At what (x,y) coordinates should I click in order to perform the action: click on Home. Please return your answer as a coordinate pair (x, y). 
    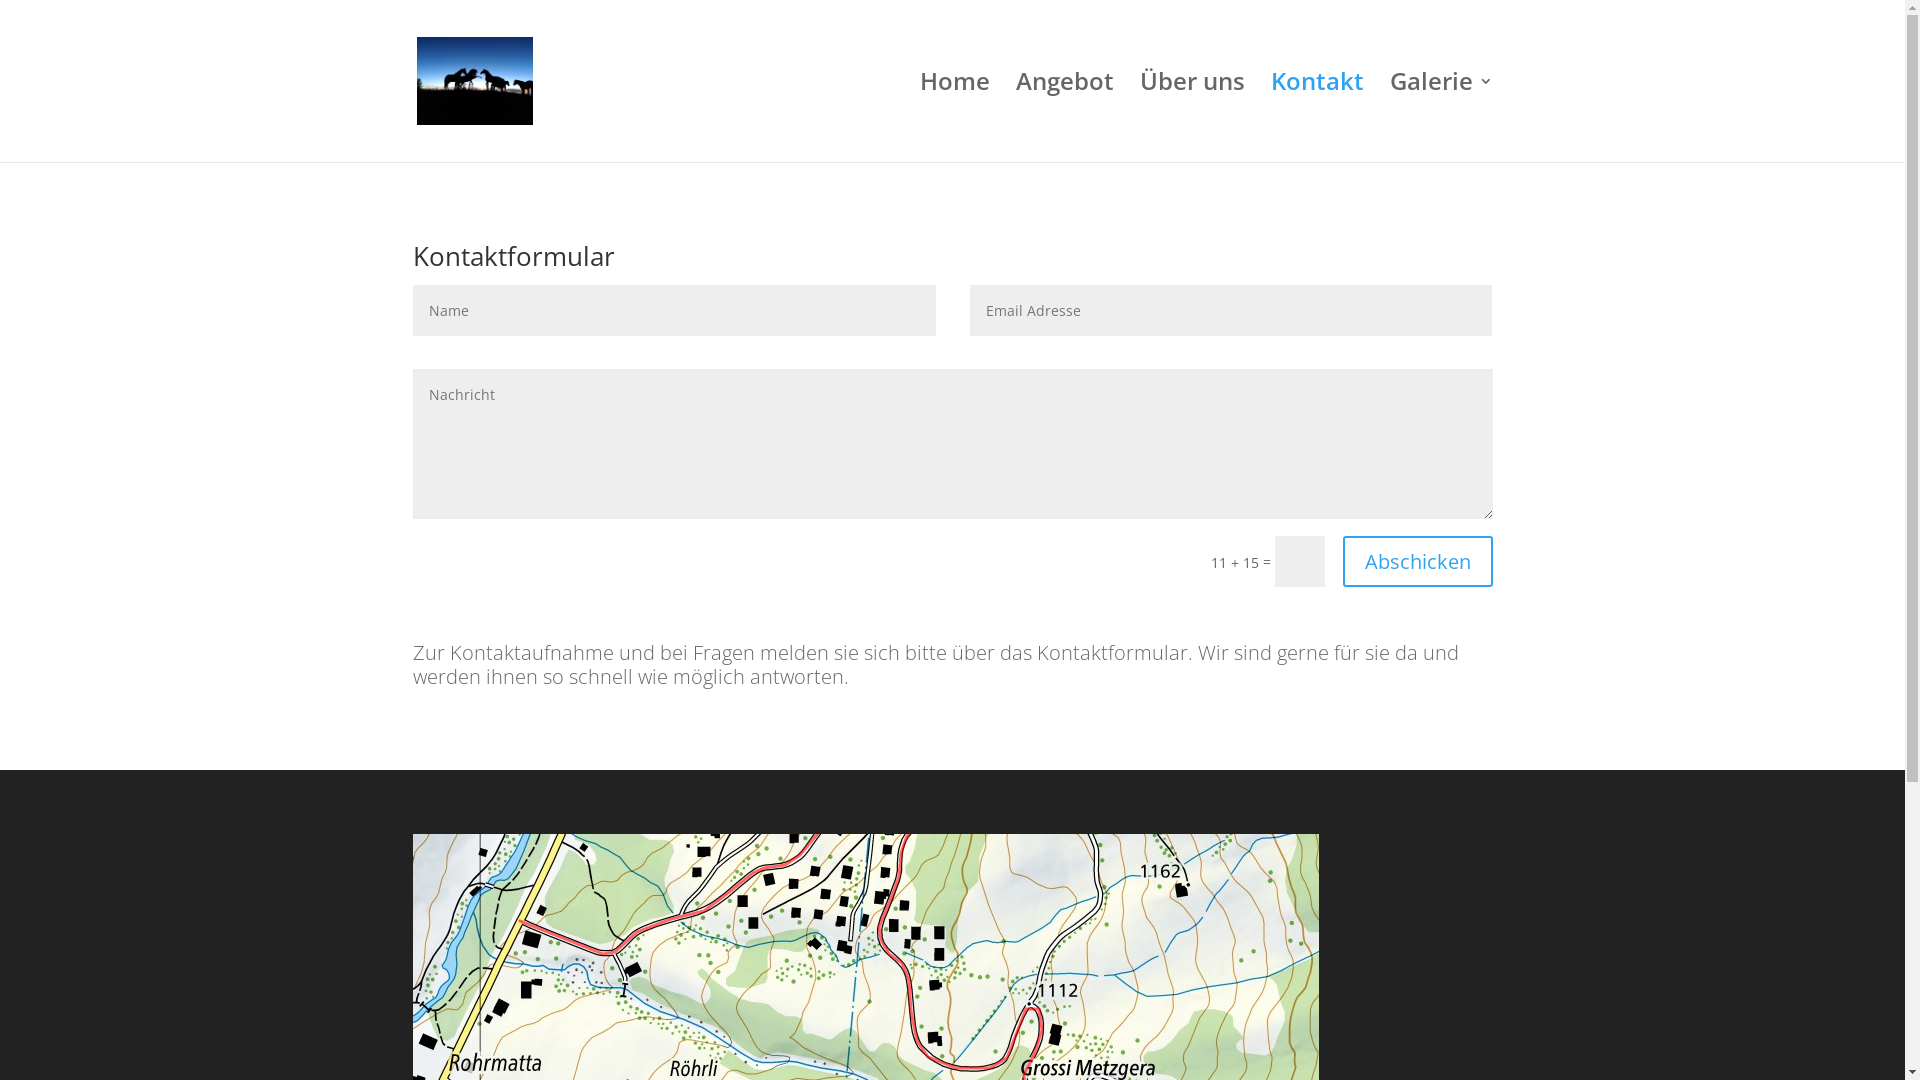
    Looking at the image, I should click on (955, 118).